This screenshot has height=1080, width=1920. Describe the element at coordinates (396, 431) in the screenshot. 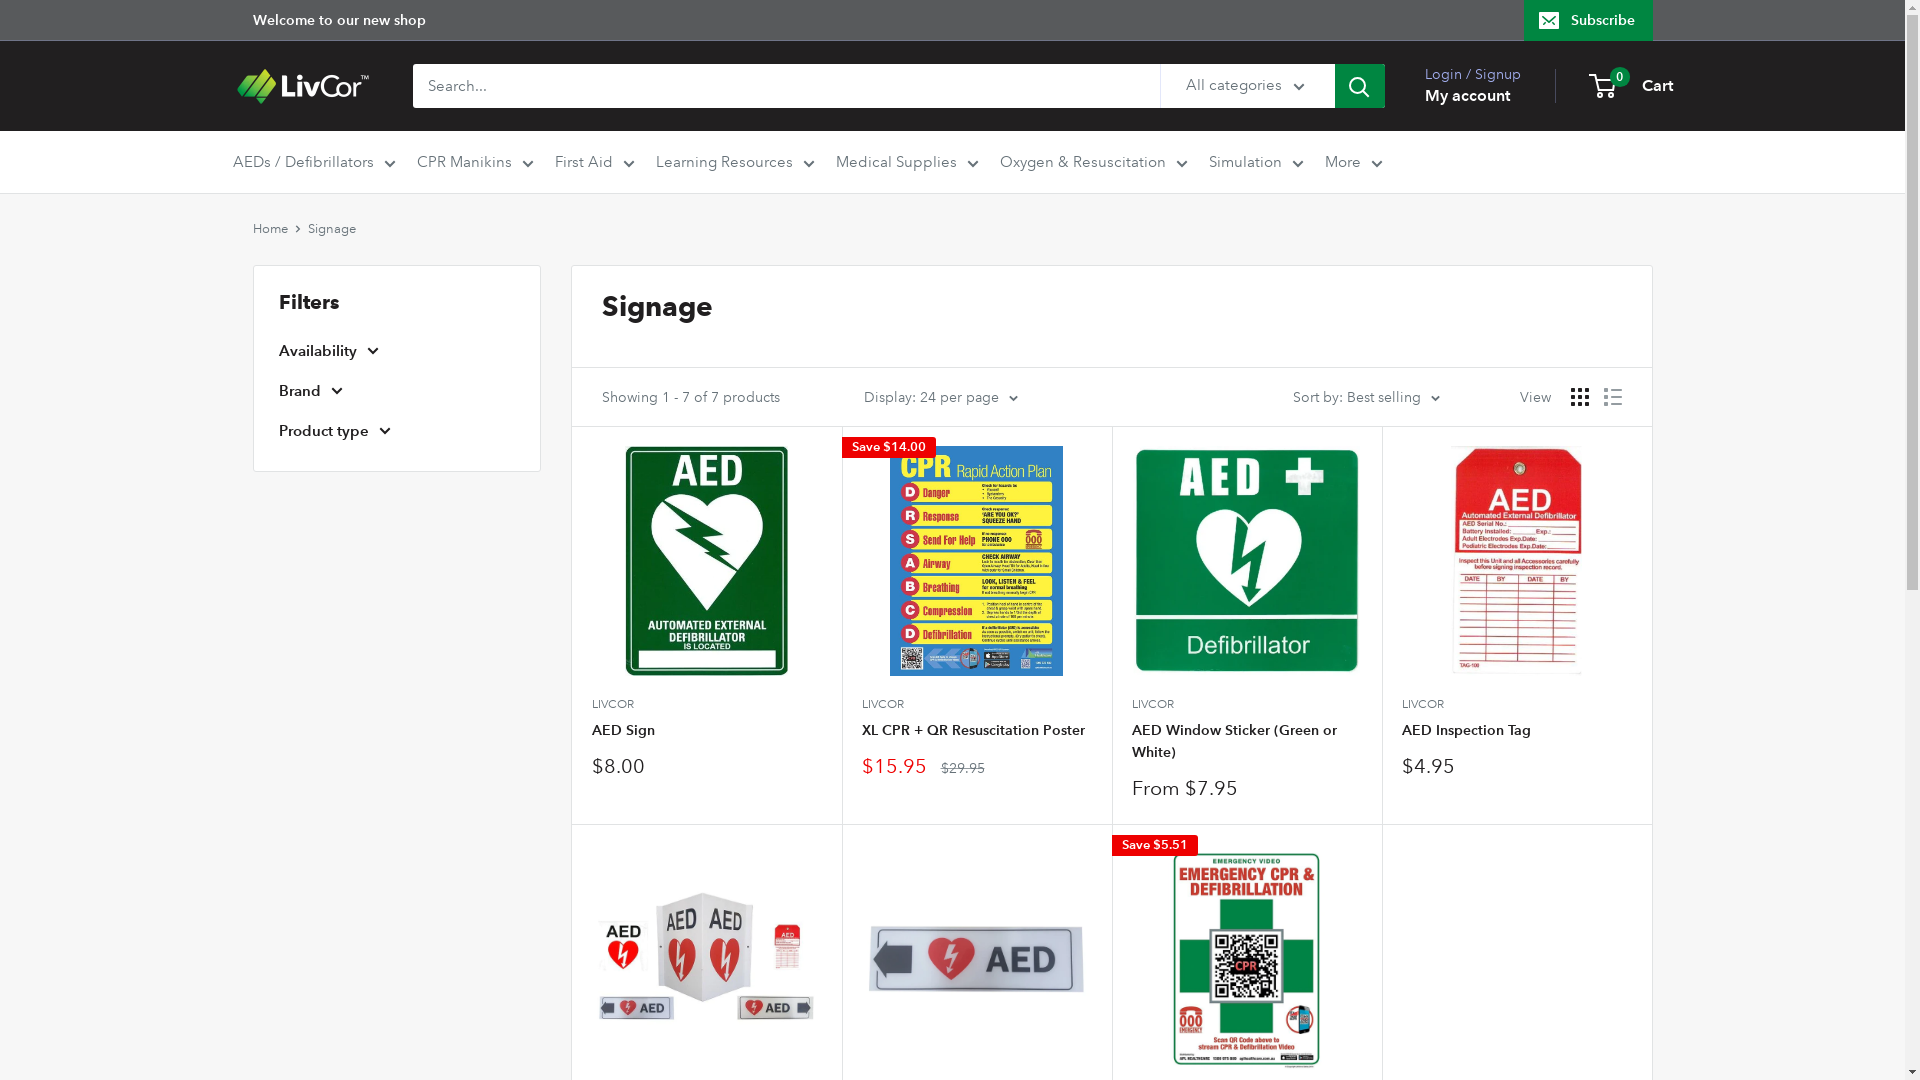

I see `Product type` at that location.